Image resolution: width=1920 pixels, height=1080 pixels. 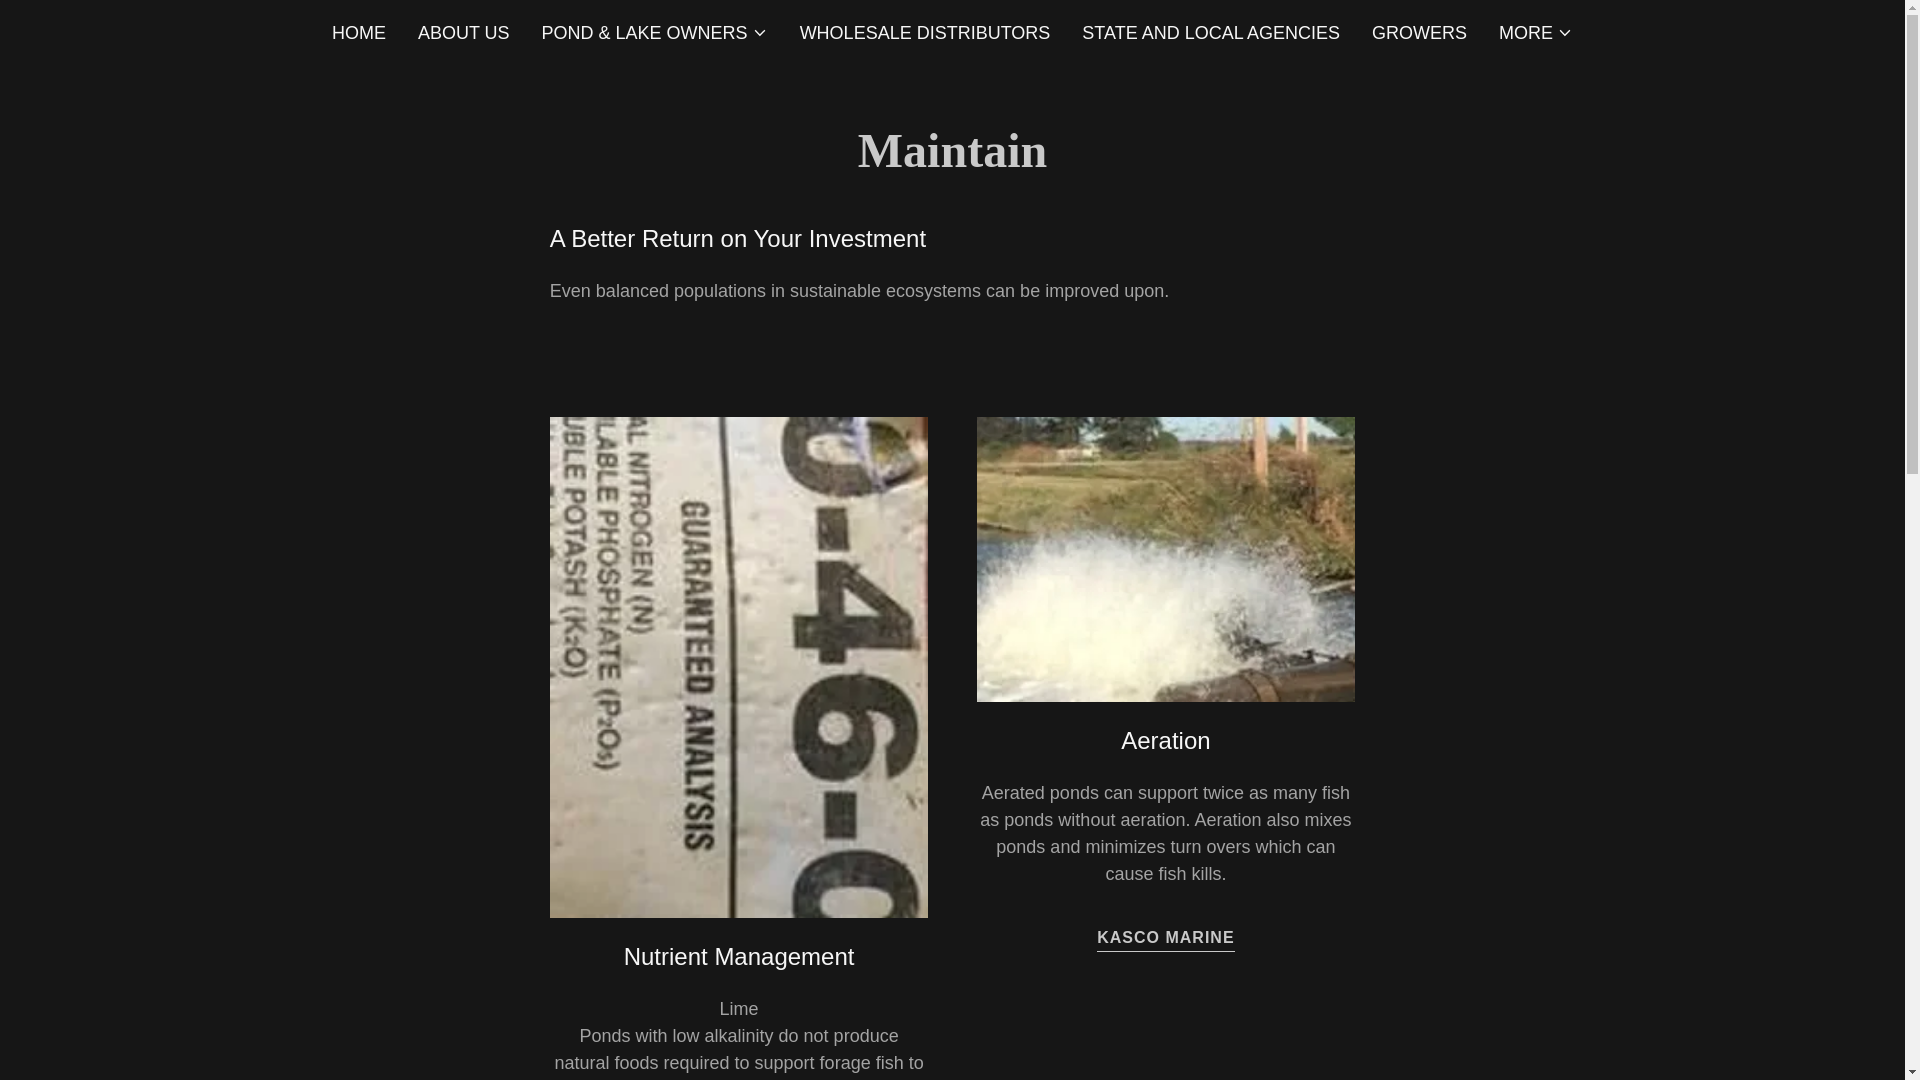 I want to click on MORE, so click(x=1536, y=32).